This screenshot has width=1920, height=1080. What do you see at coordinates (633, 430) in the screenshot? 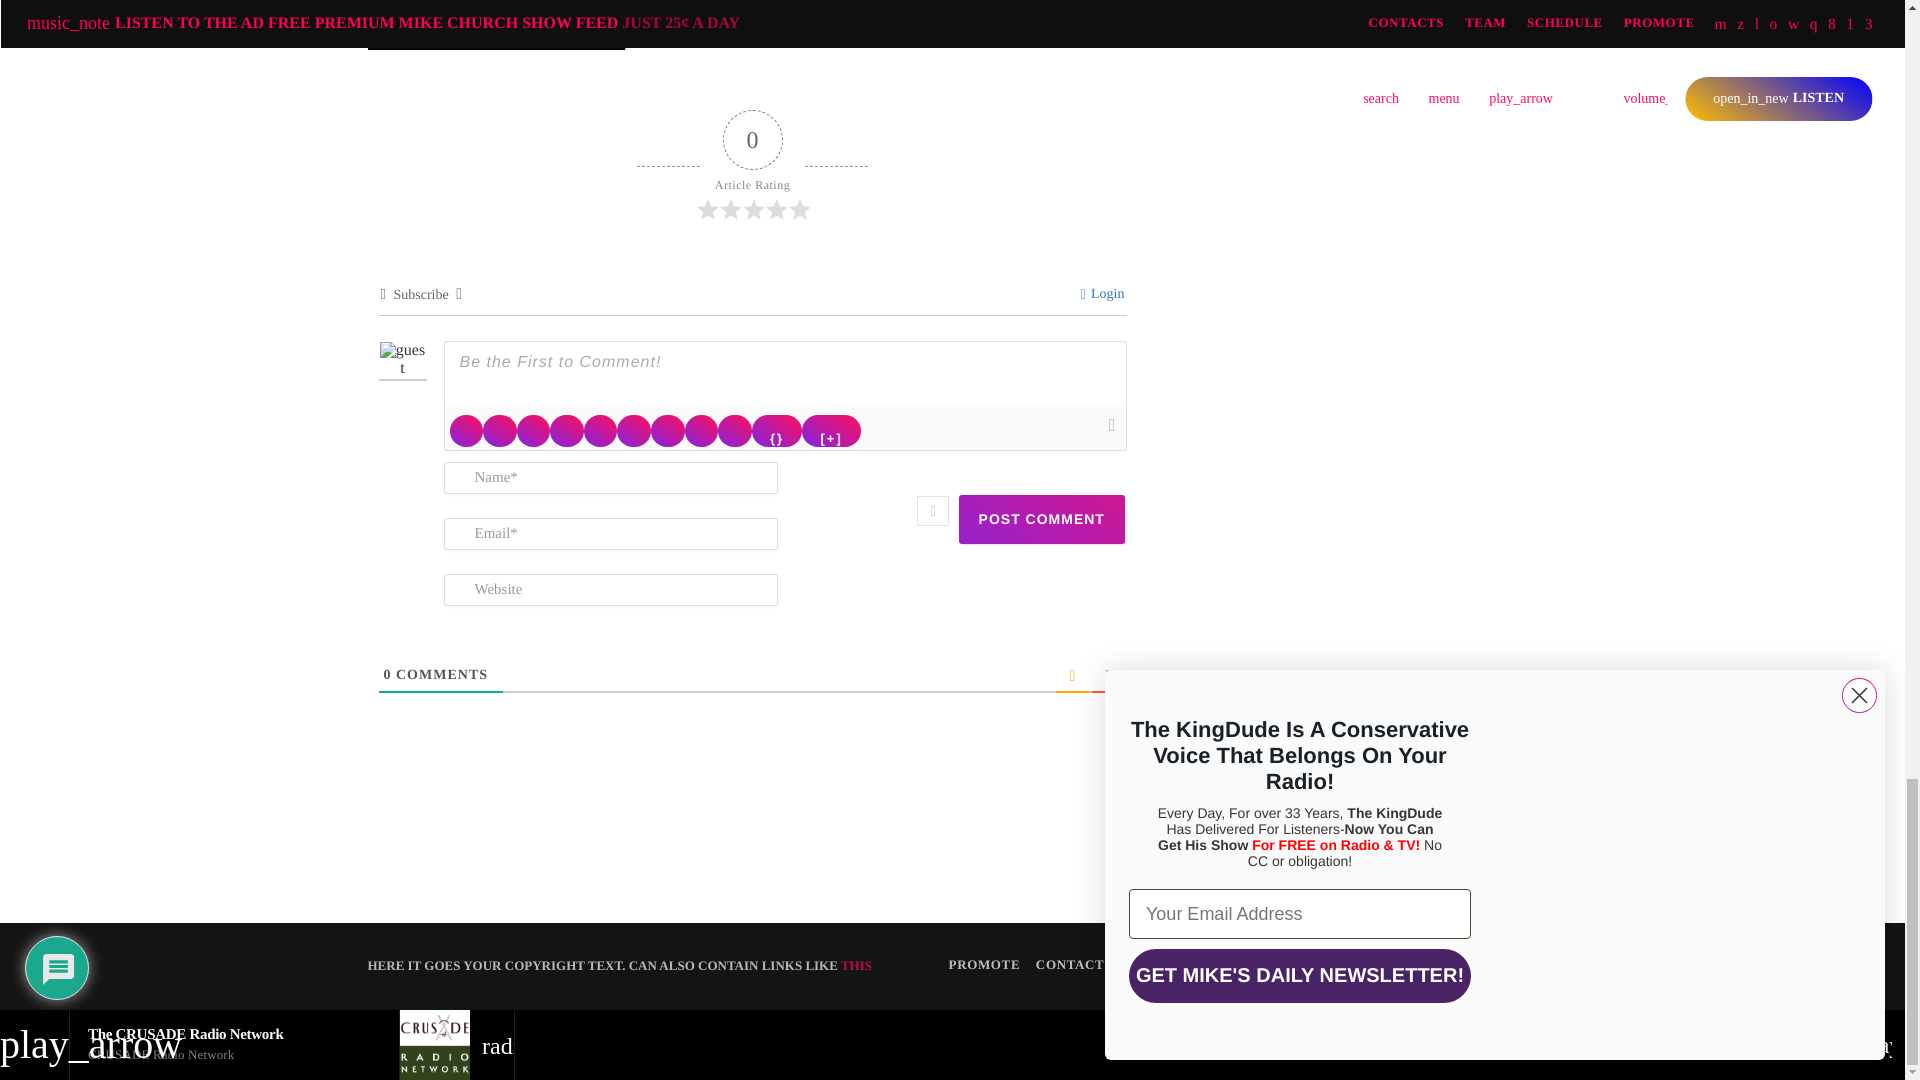
I see `Unordered List` at bounding box center [633, 430].